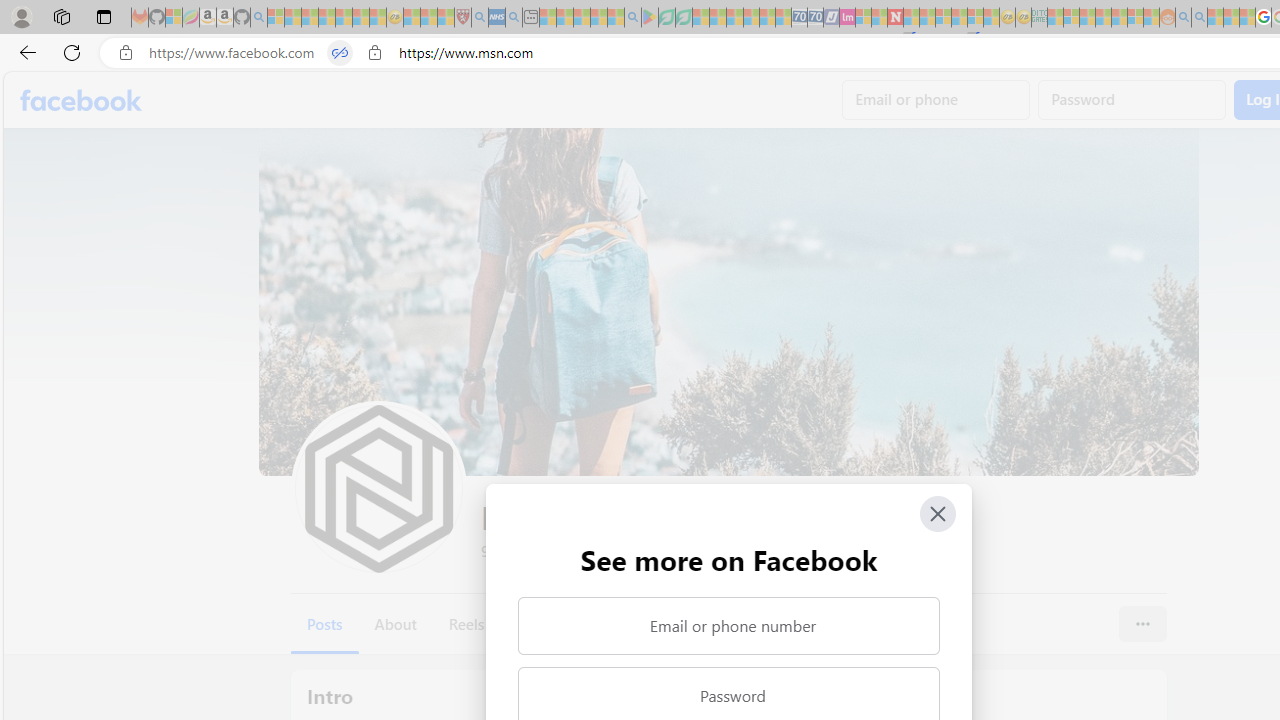 Image resolution: width=1280 pixels, height=720 pixels. What do you see at coordinates (462, 18) in the screenshot?
I see `Robert H. Shmerling, MD - Harvard Health - Sleeping` at bounding box center [462, 18].